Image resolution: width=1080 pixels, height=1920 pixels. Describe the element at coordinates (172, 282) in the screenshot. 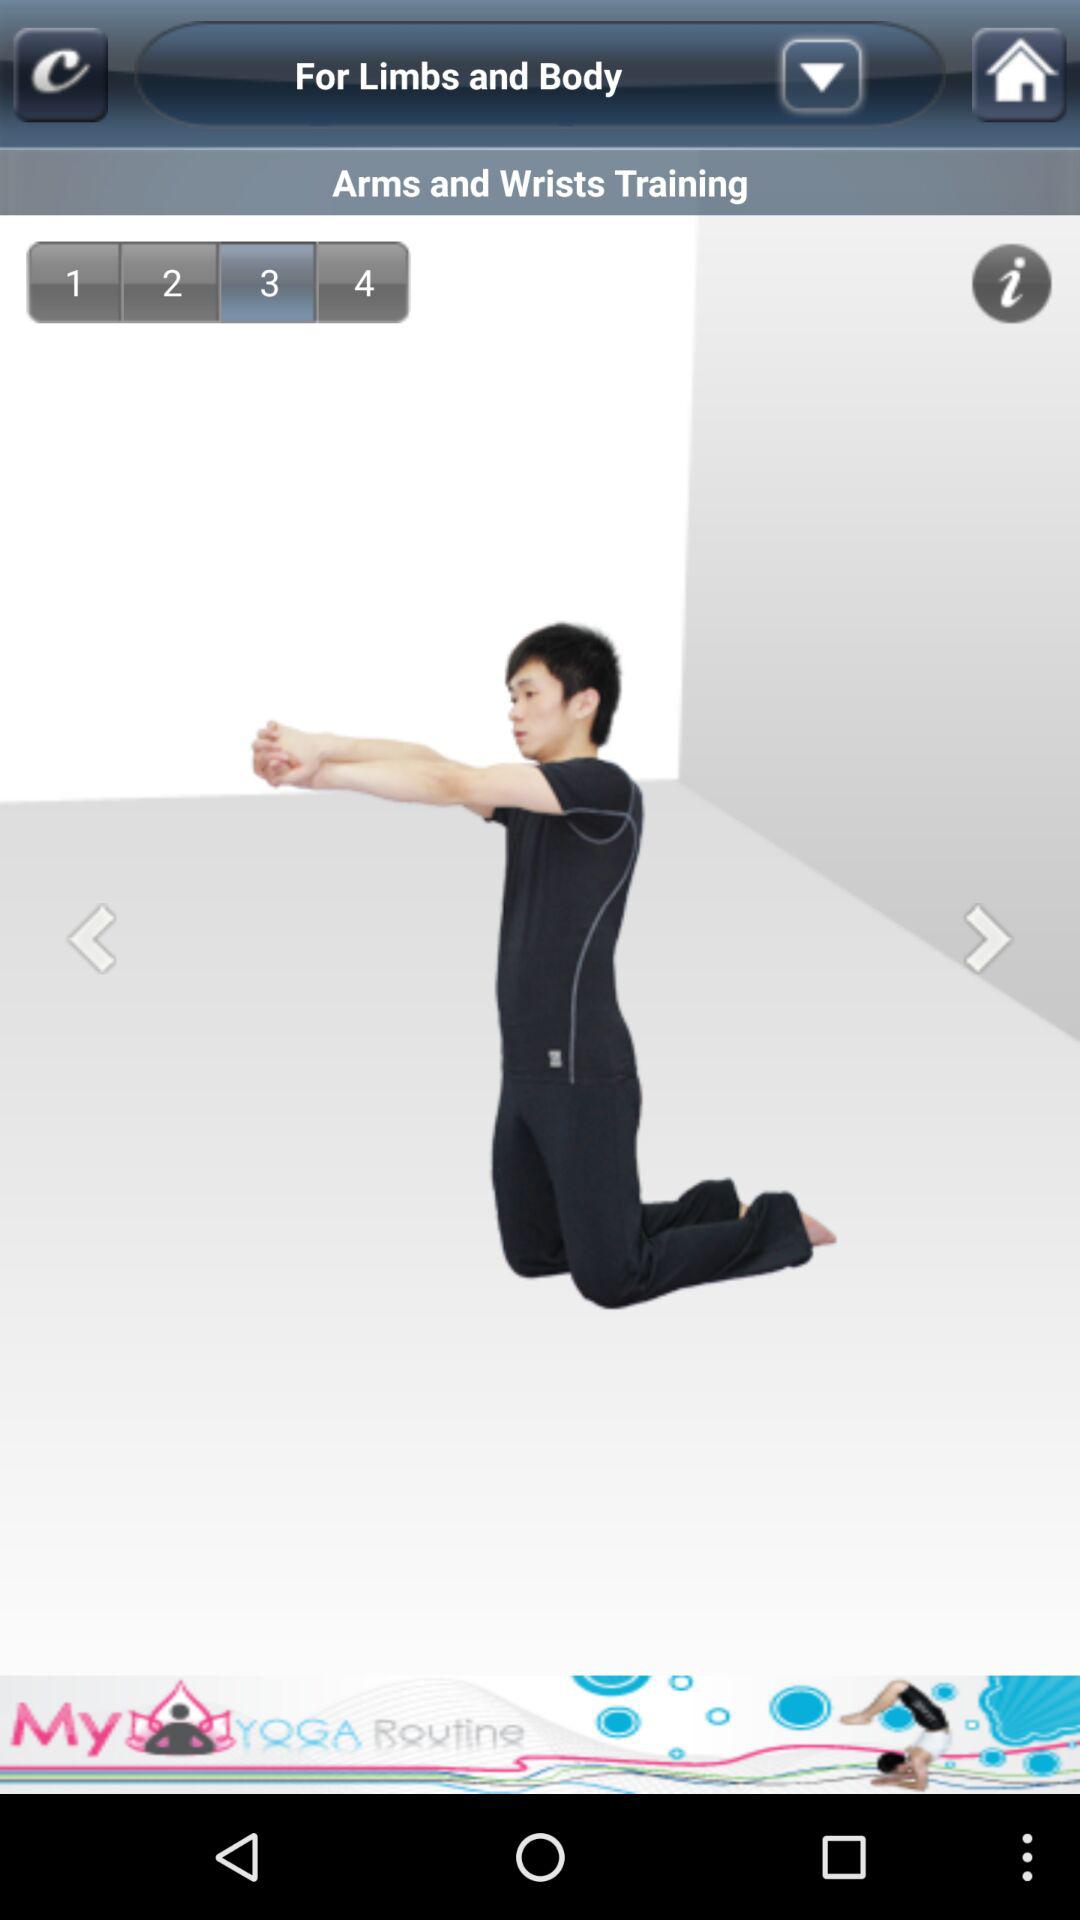

I see `turn on item next to the 1` at that location.